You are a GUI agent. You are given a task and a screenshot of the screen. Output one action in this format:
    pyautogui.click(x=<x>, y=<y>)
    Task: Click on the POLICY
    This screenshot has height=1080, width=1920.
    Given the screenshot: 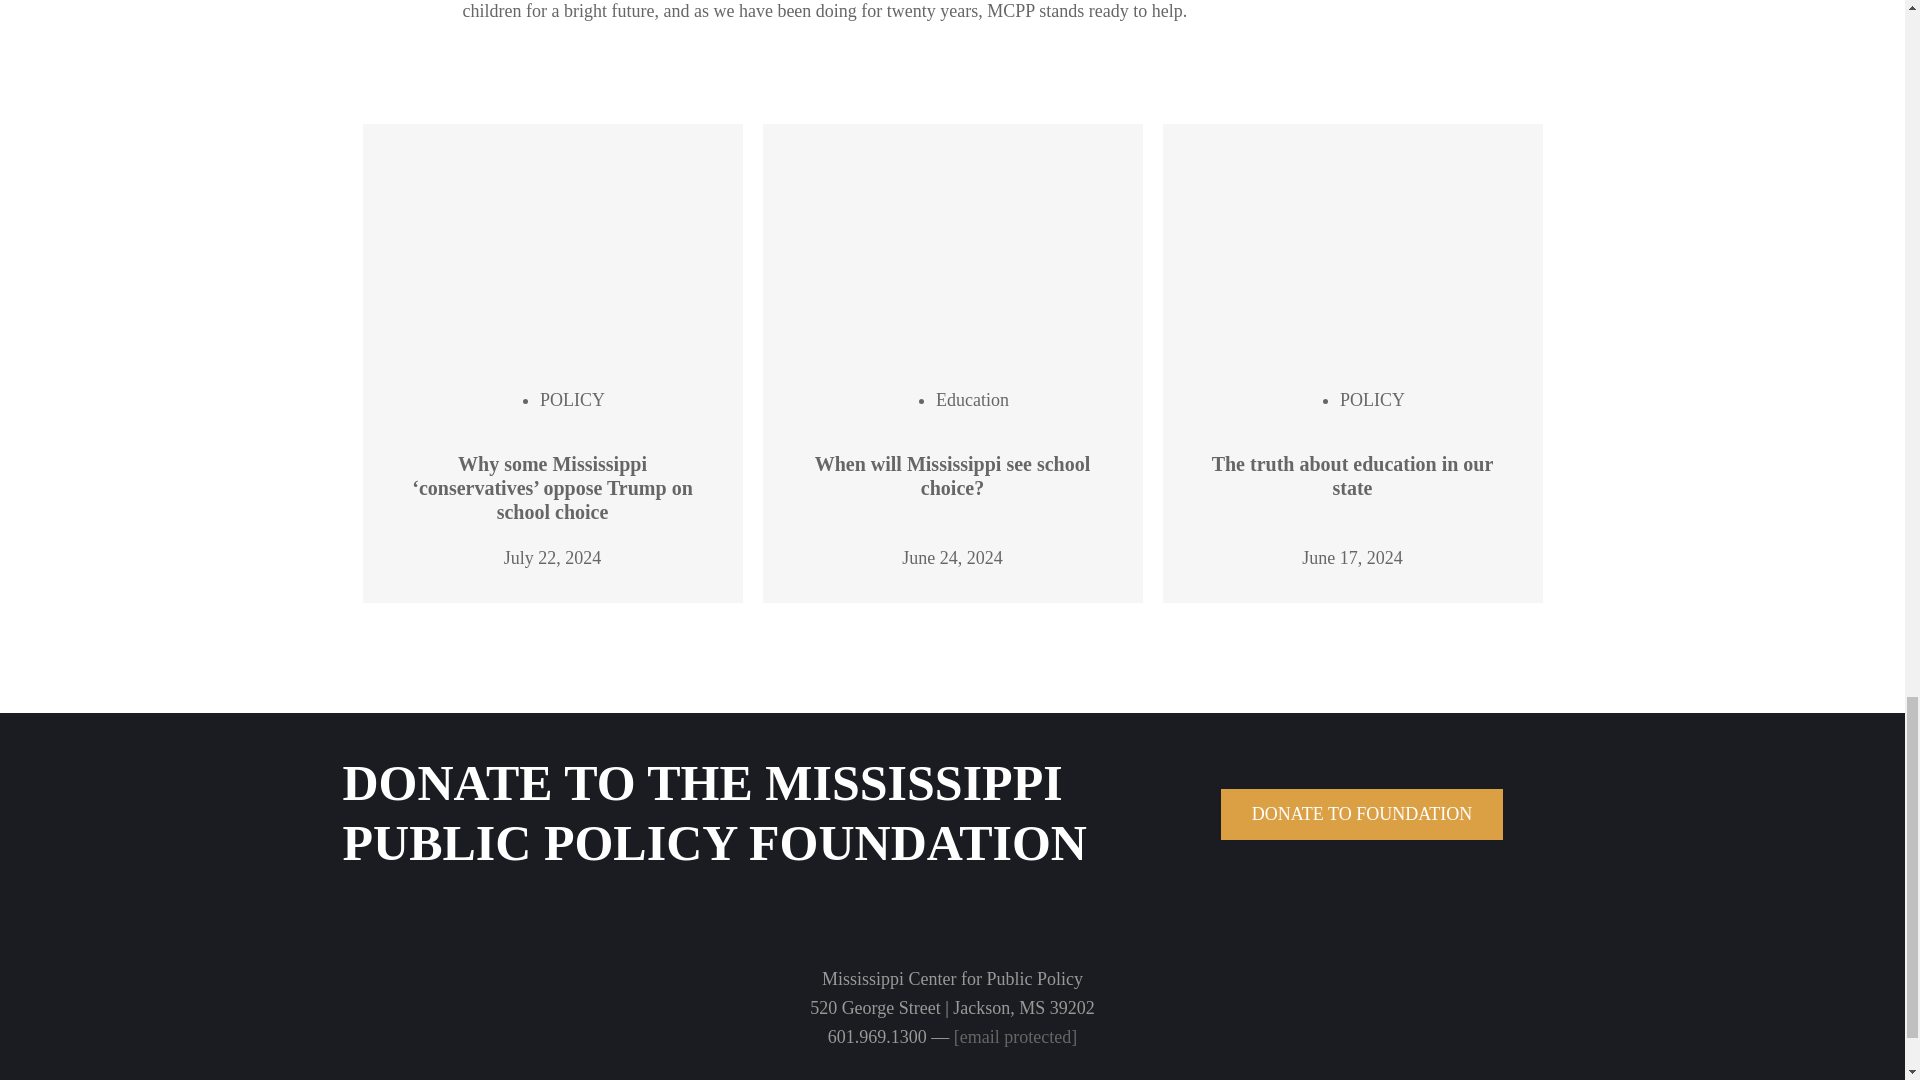 What is the action you would take?
    pyautogui.click(x=572, y=400)
    